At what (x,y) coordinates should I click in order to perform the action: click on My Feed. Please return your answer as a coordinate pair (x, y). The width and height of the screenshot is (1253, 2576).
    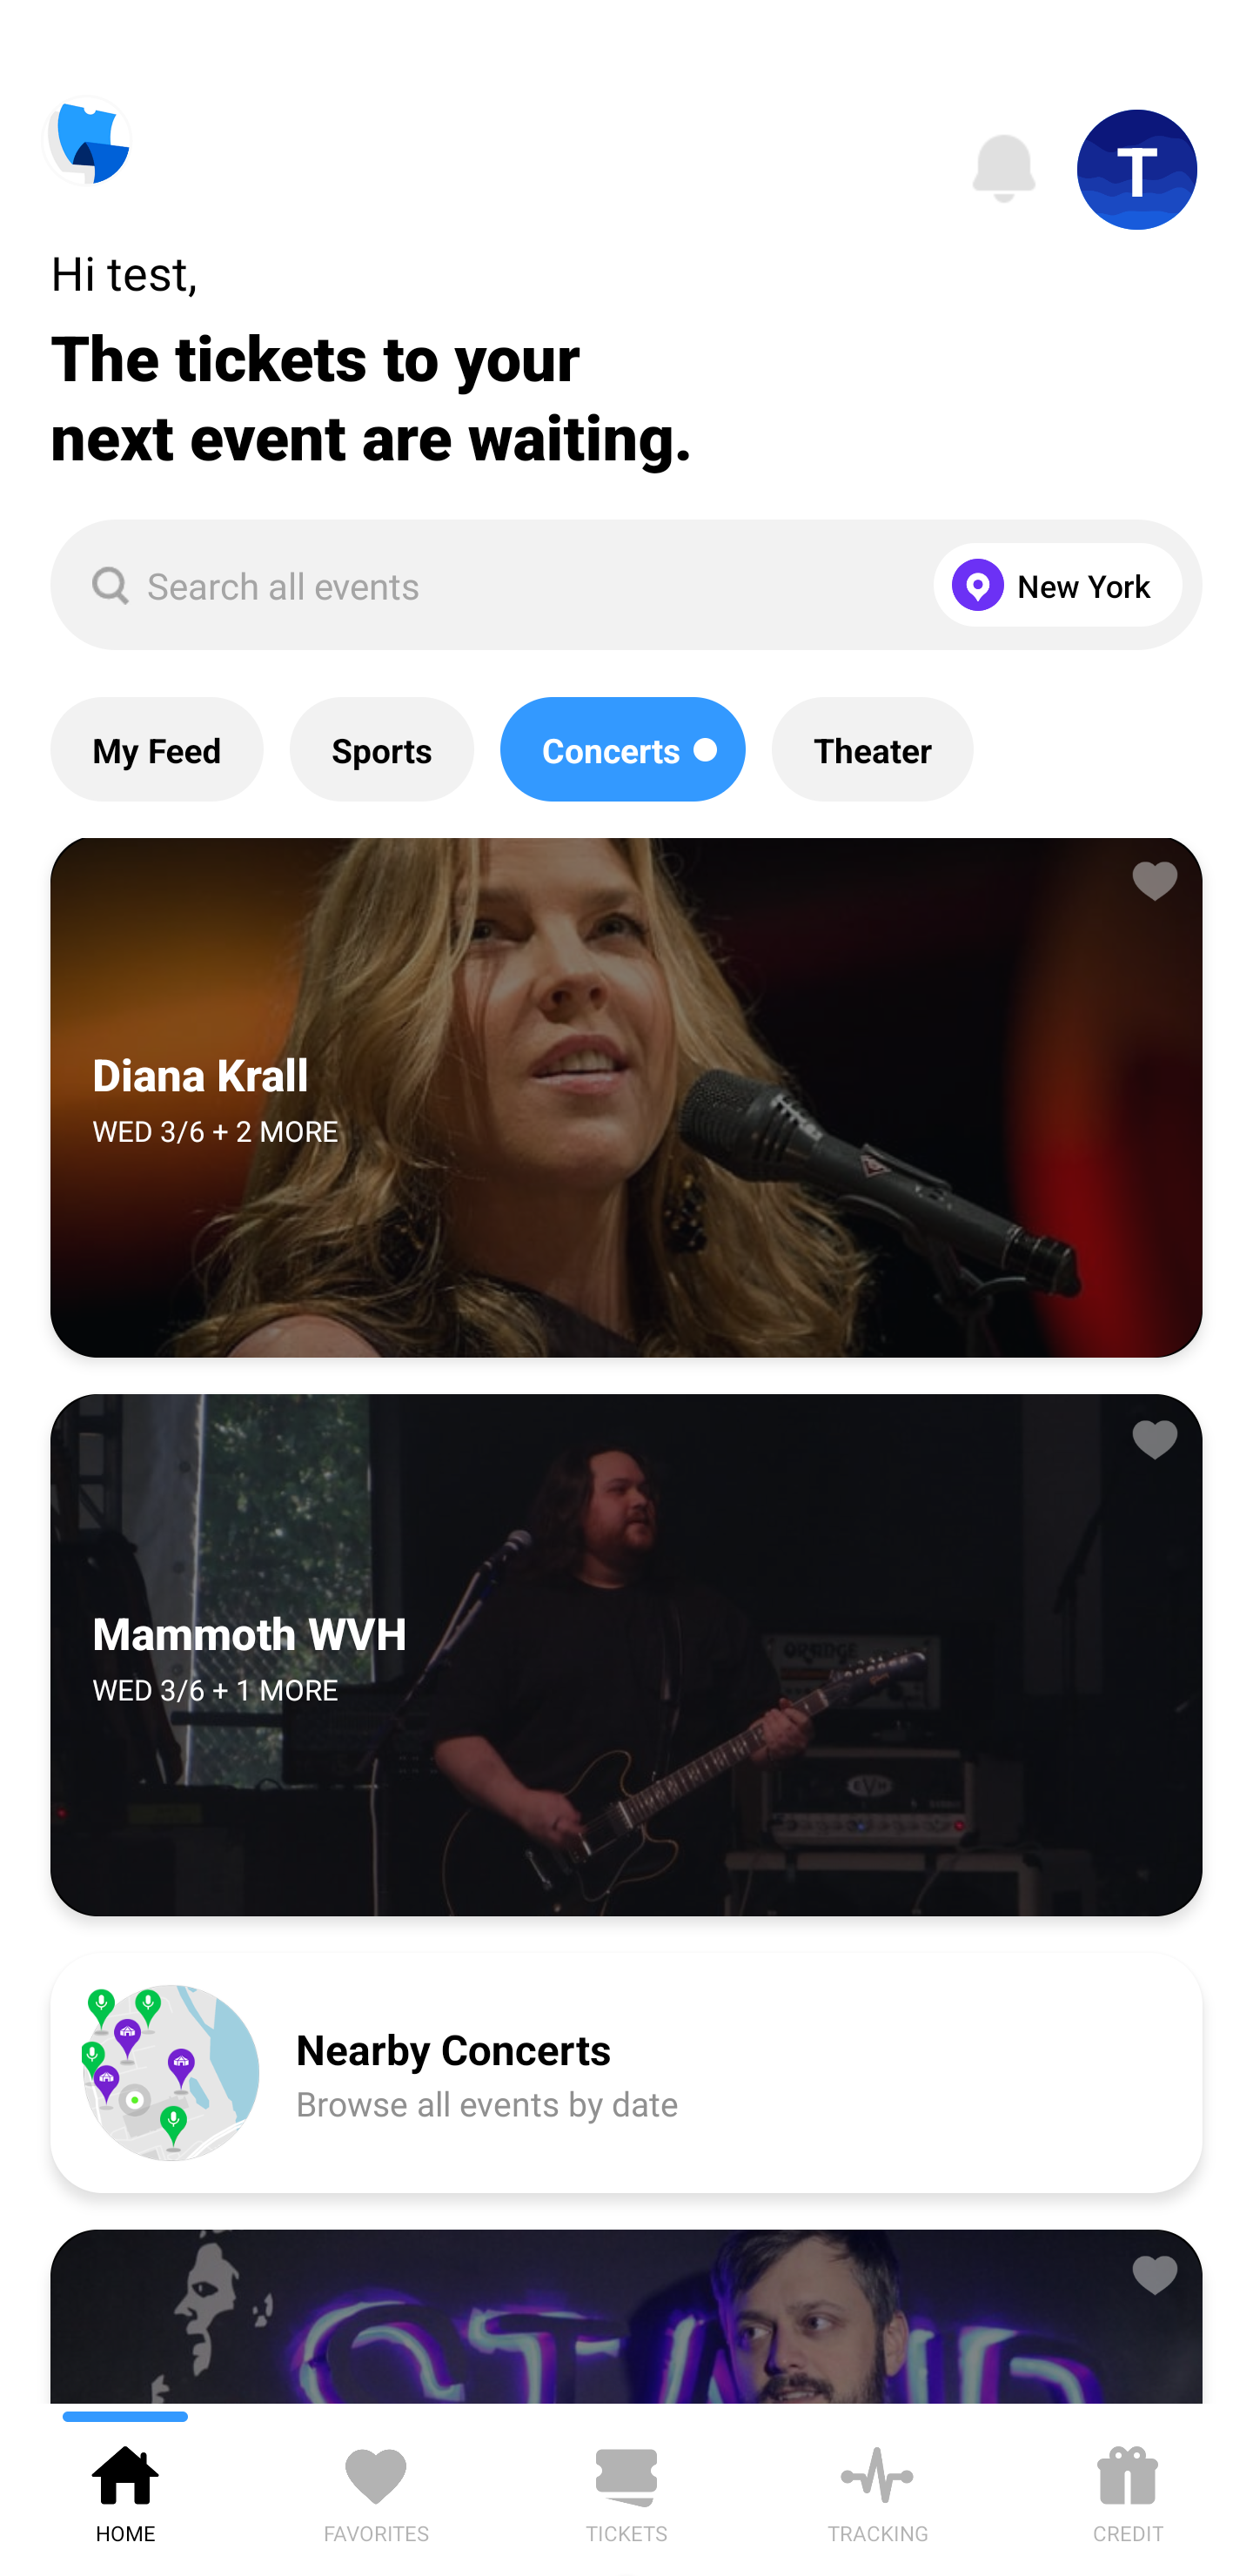
    Looking at the image, I should click on (157, 749).